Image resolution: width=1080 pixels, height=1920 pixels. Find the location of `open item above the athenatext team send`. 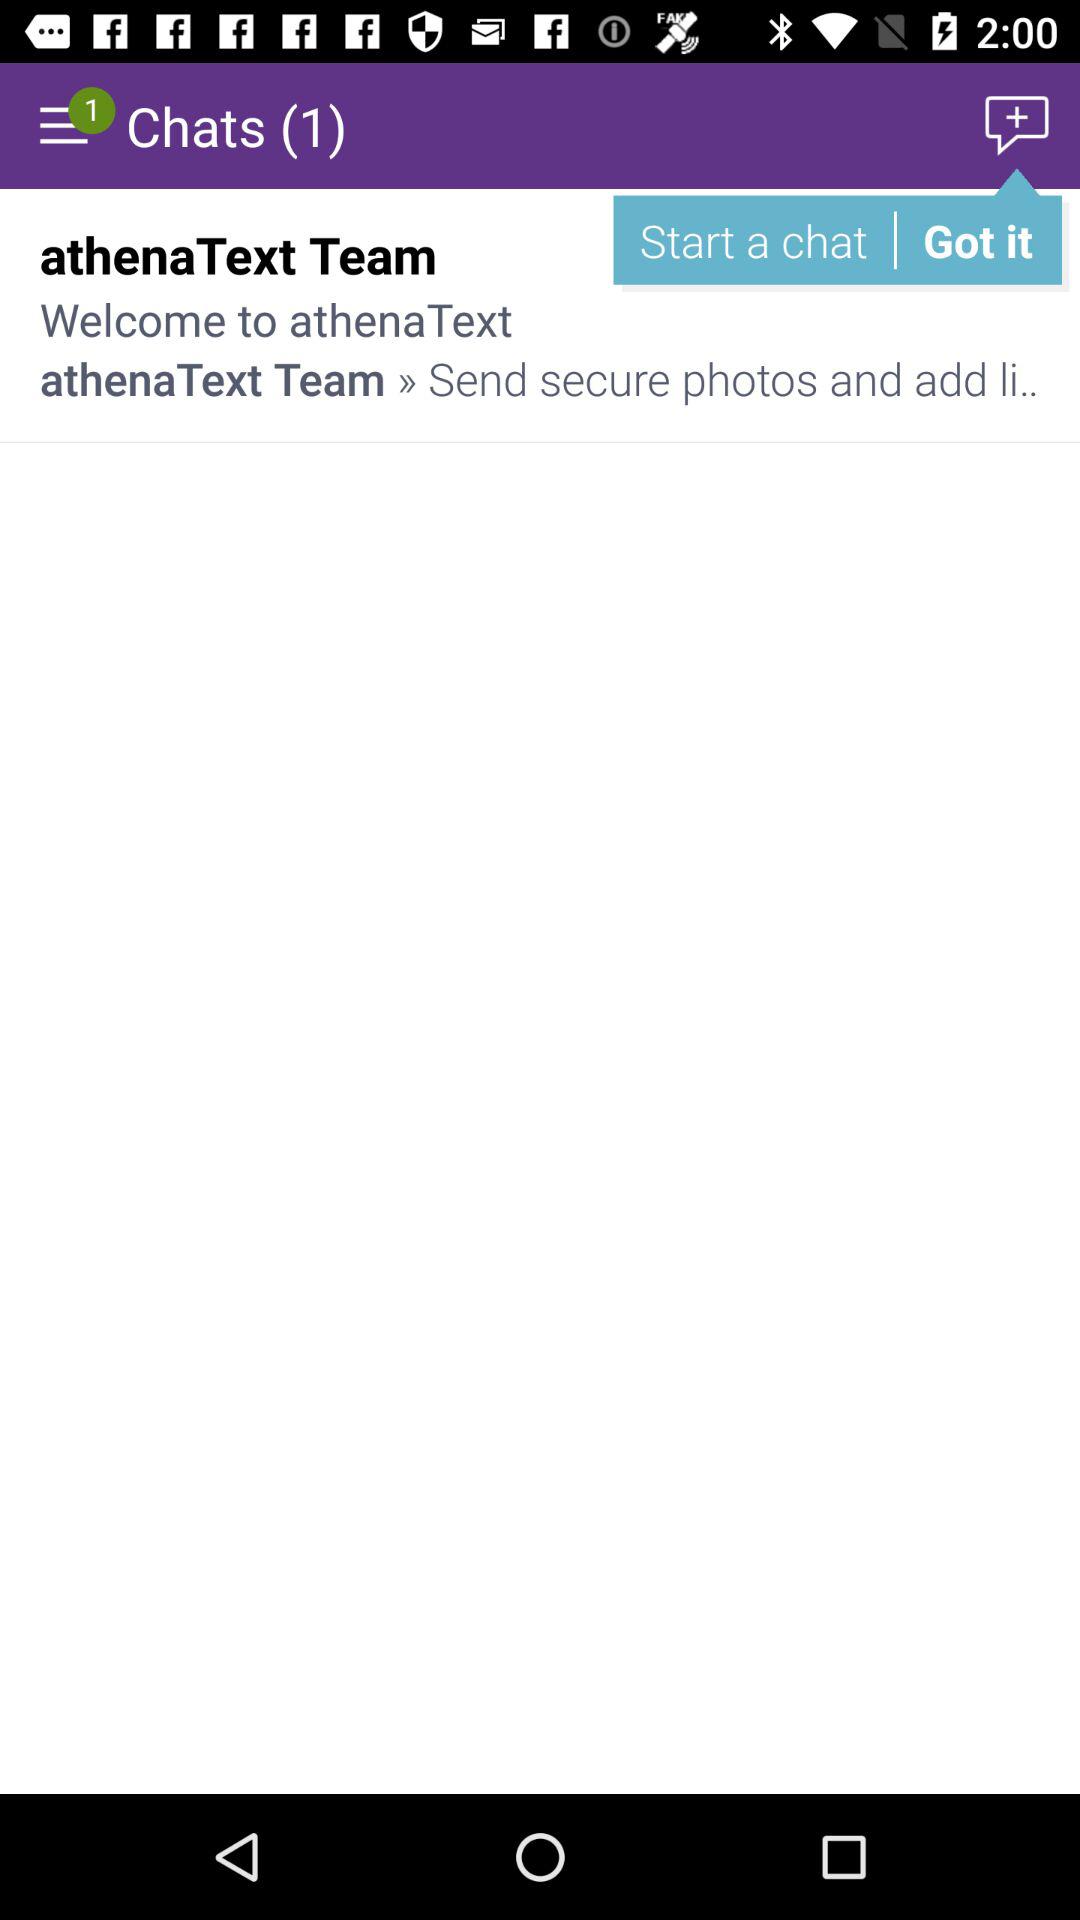

open item above the athenatext team send is located at coordinates (970, 254).